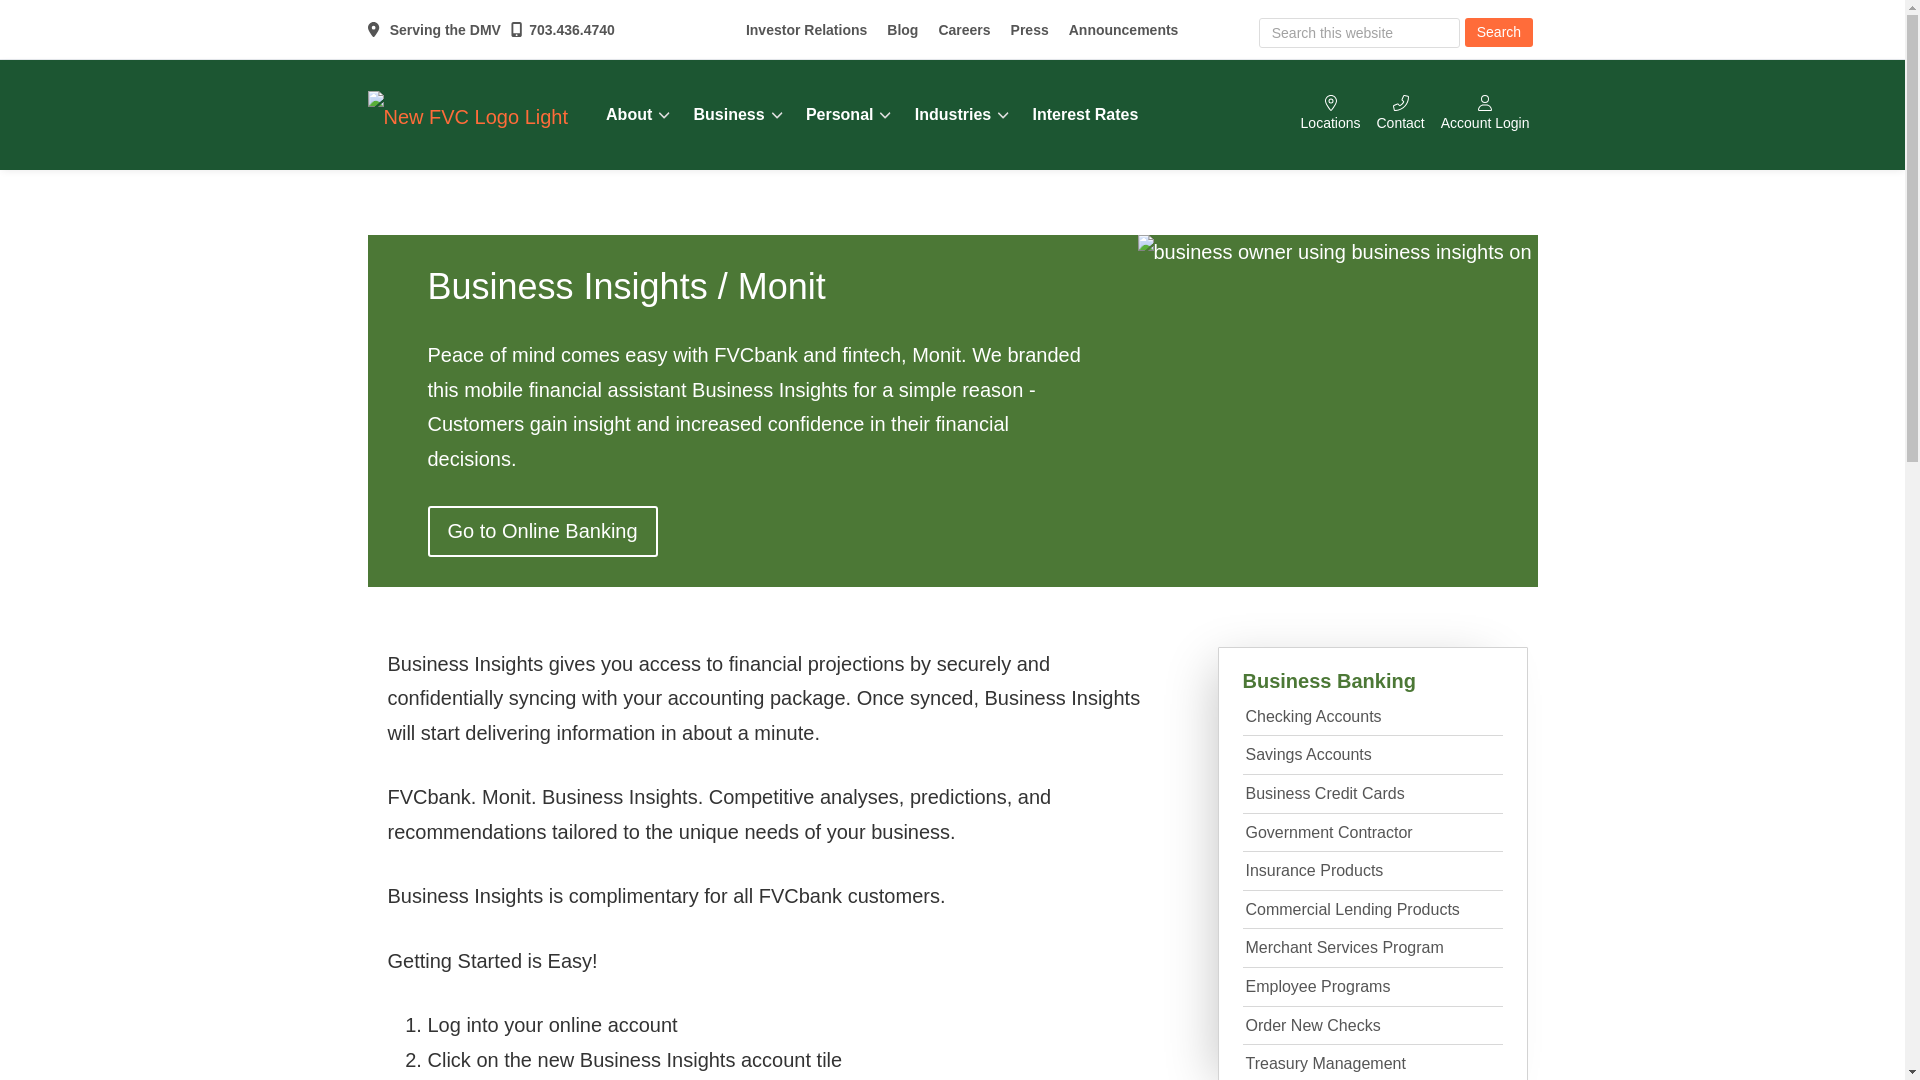  I want to click on Announcements, so click(1124, 29).